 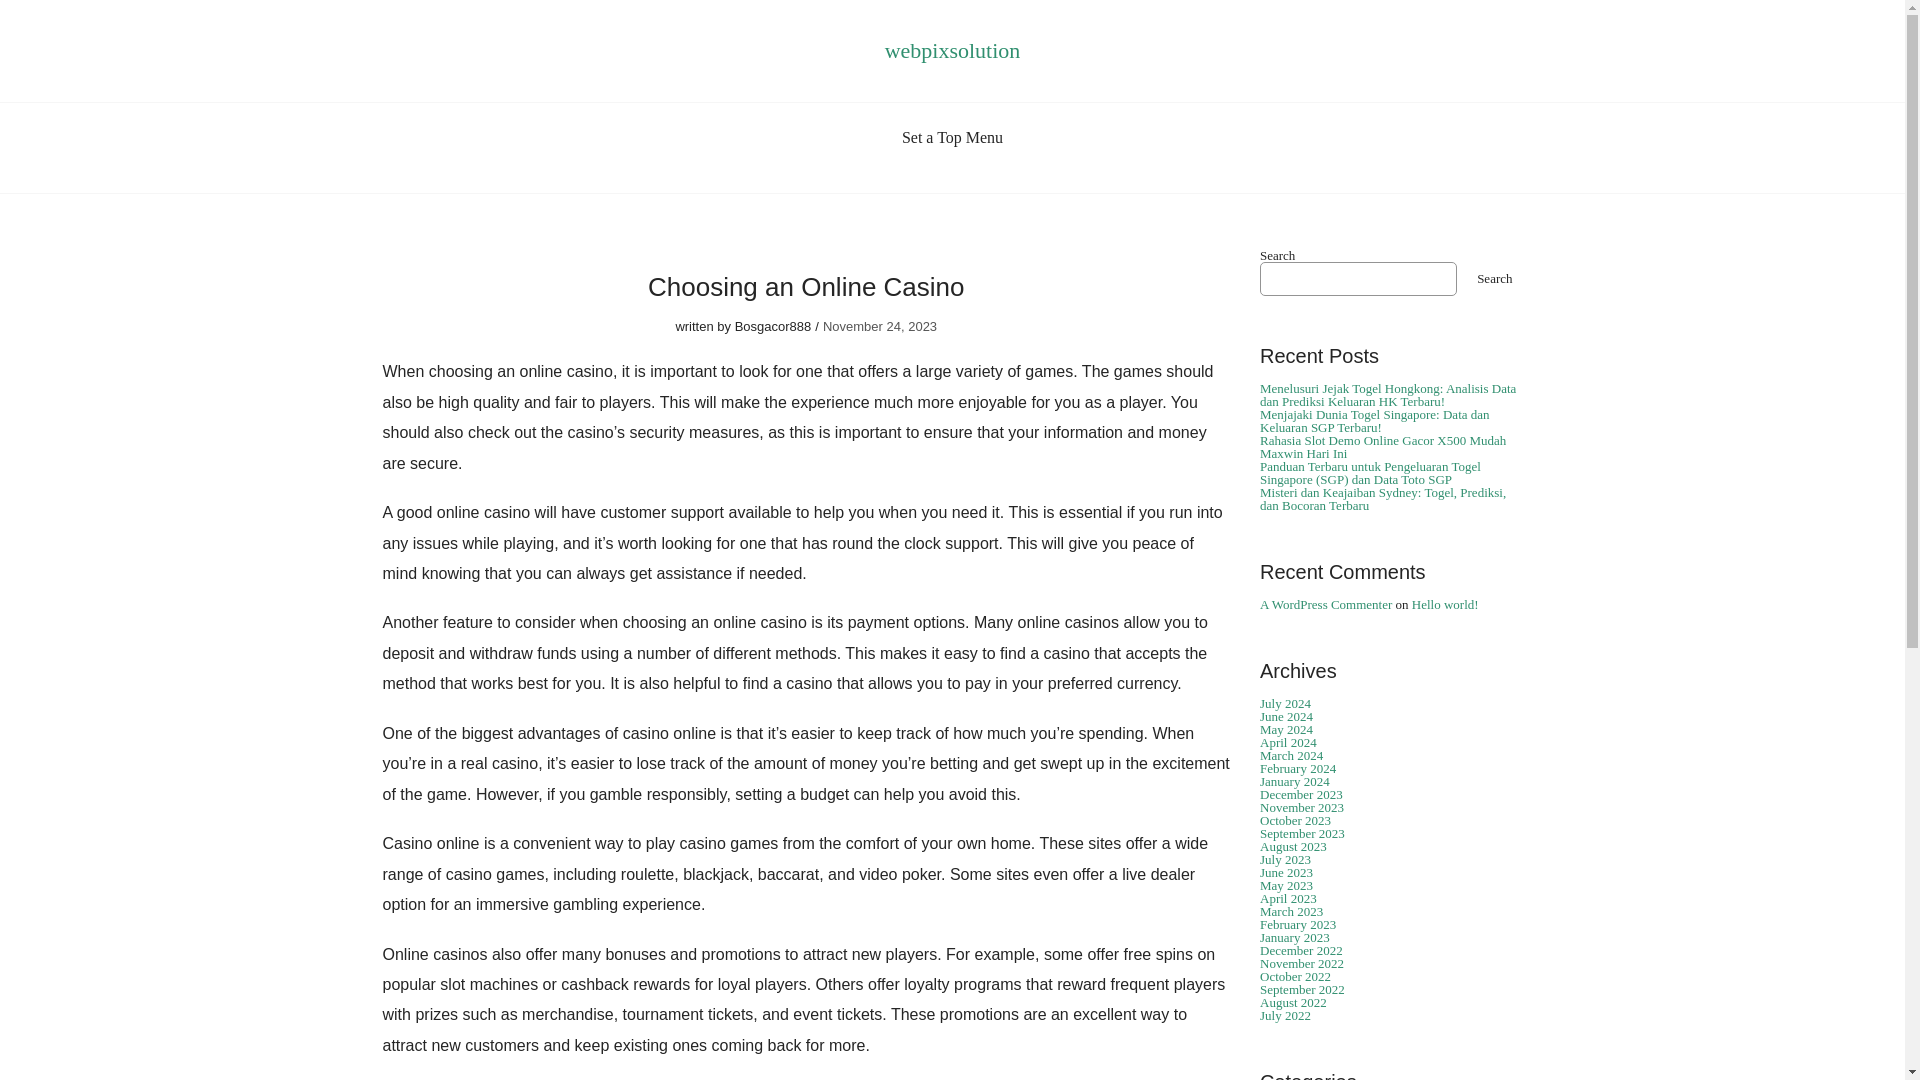 What do you see at coordinates (1300, 950) in the screenshot?
I see `December 2022` at bounding box center [1300, 950].